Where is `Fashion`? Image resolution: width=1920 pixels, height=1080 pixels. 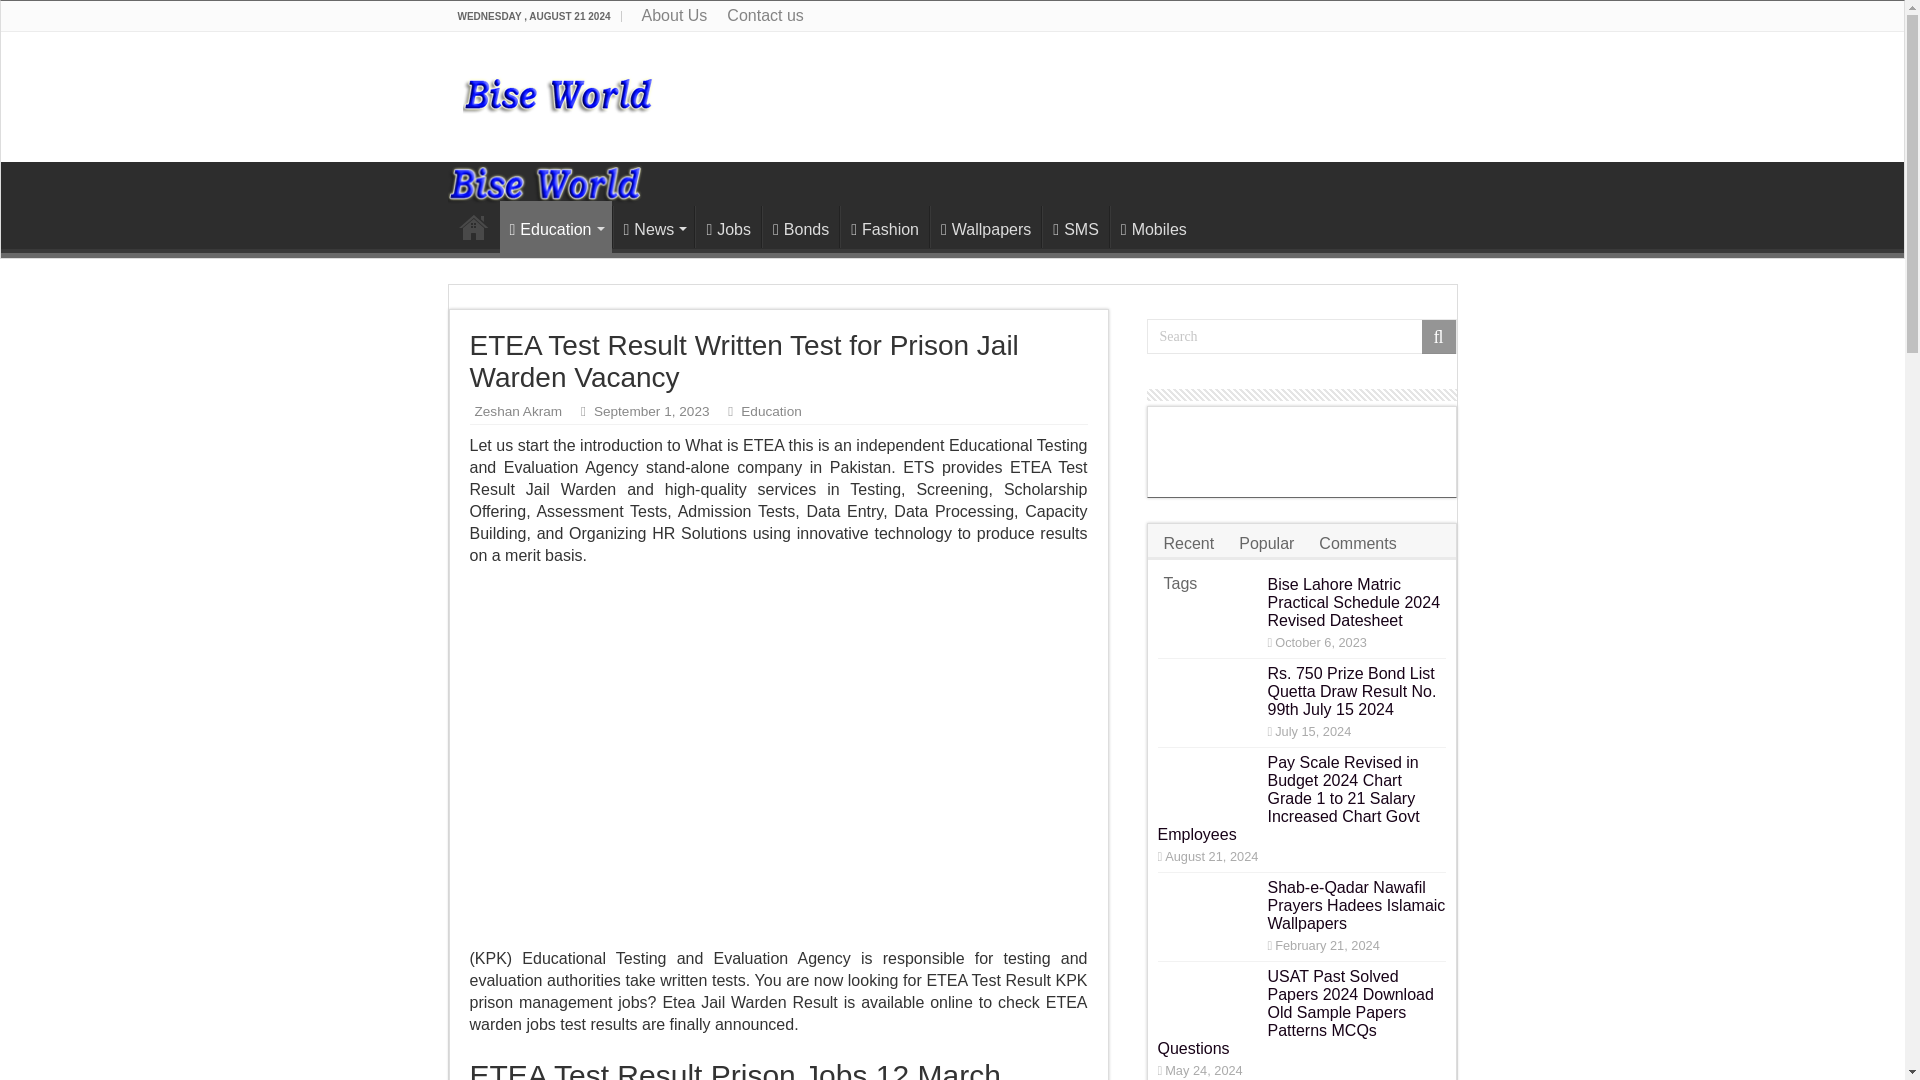
Fashion is located at coordinates (884, 227).